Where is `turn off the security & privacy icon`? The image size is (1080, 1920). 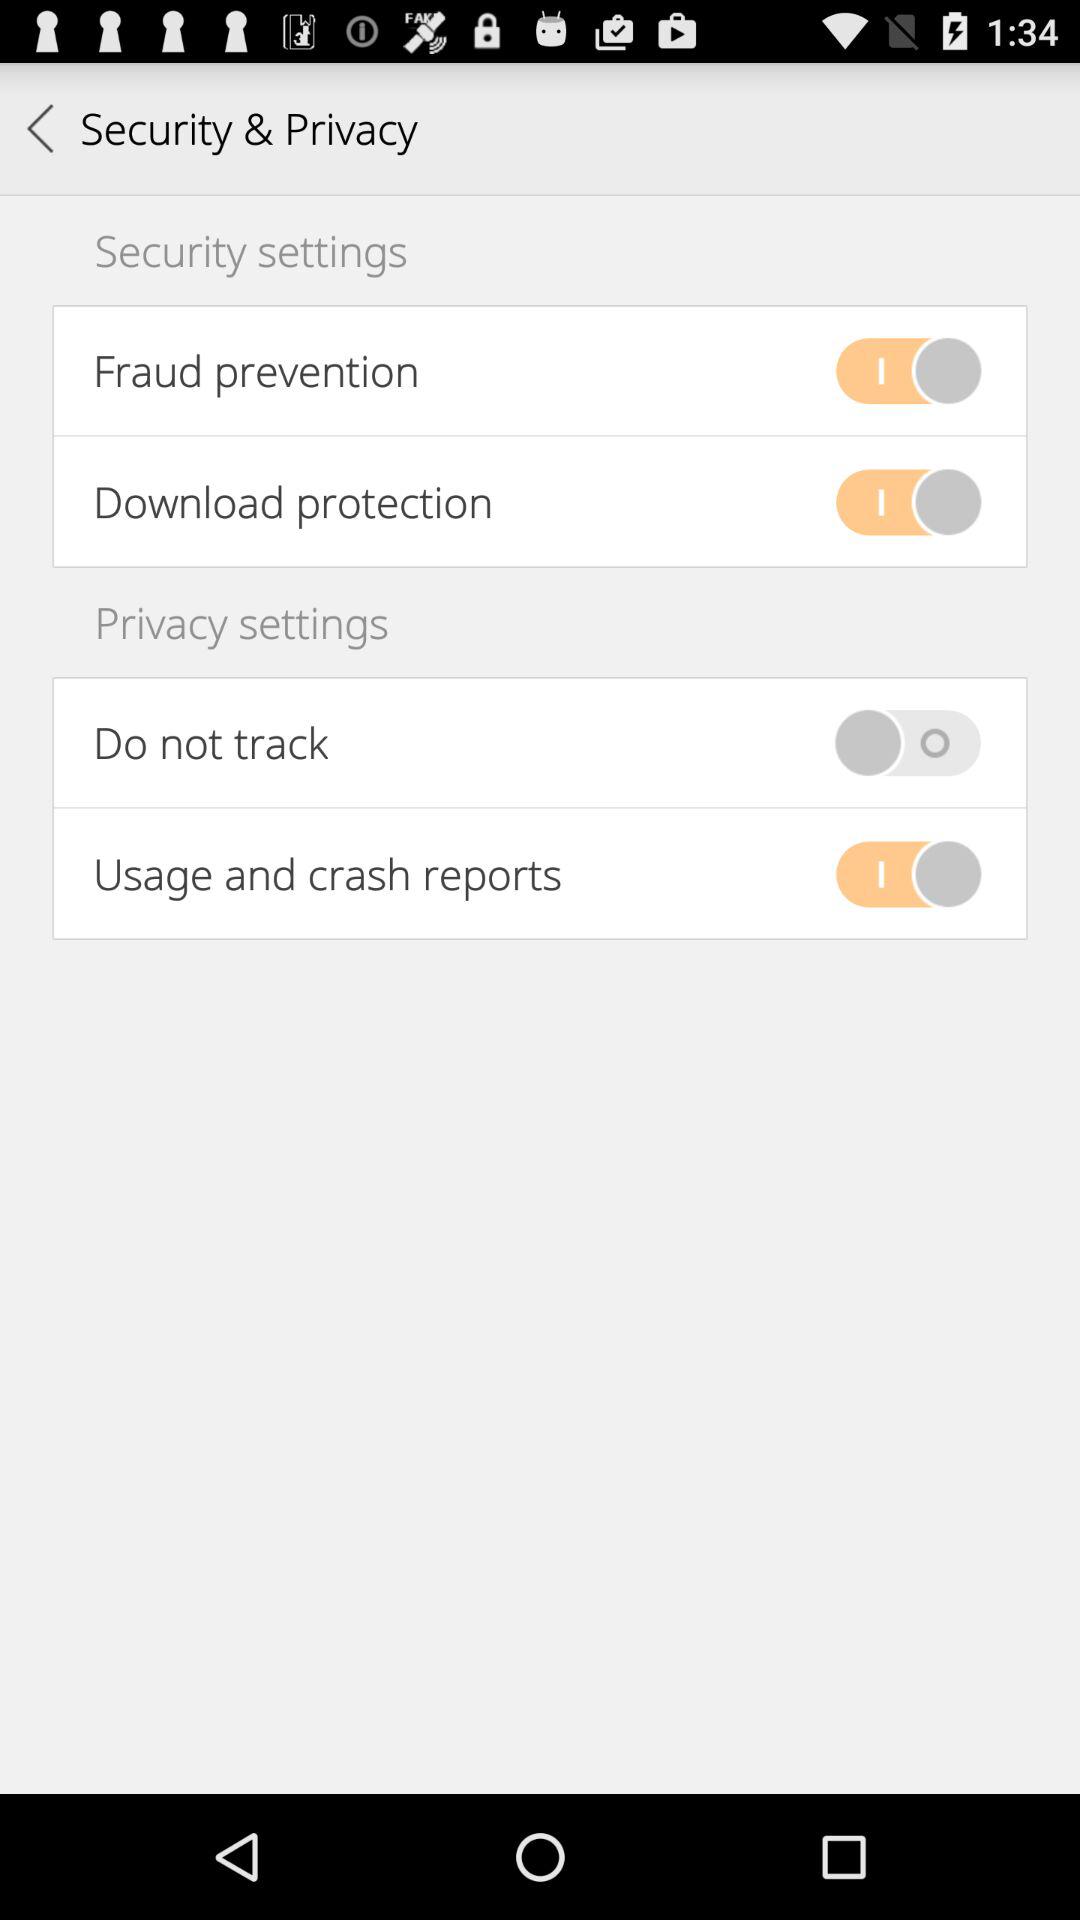
turn off the security & privacy icon is located at coordinates (222, 128).